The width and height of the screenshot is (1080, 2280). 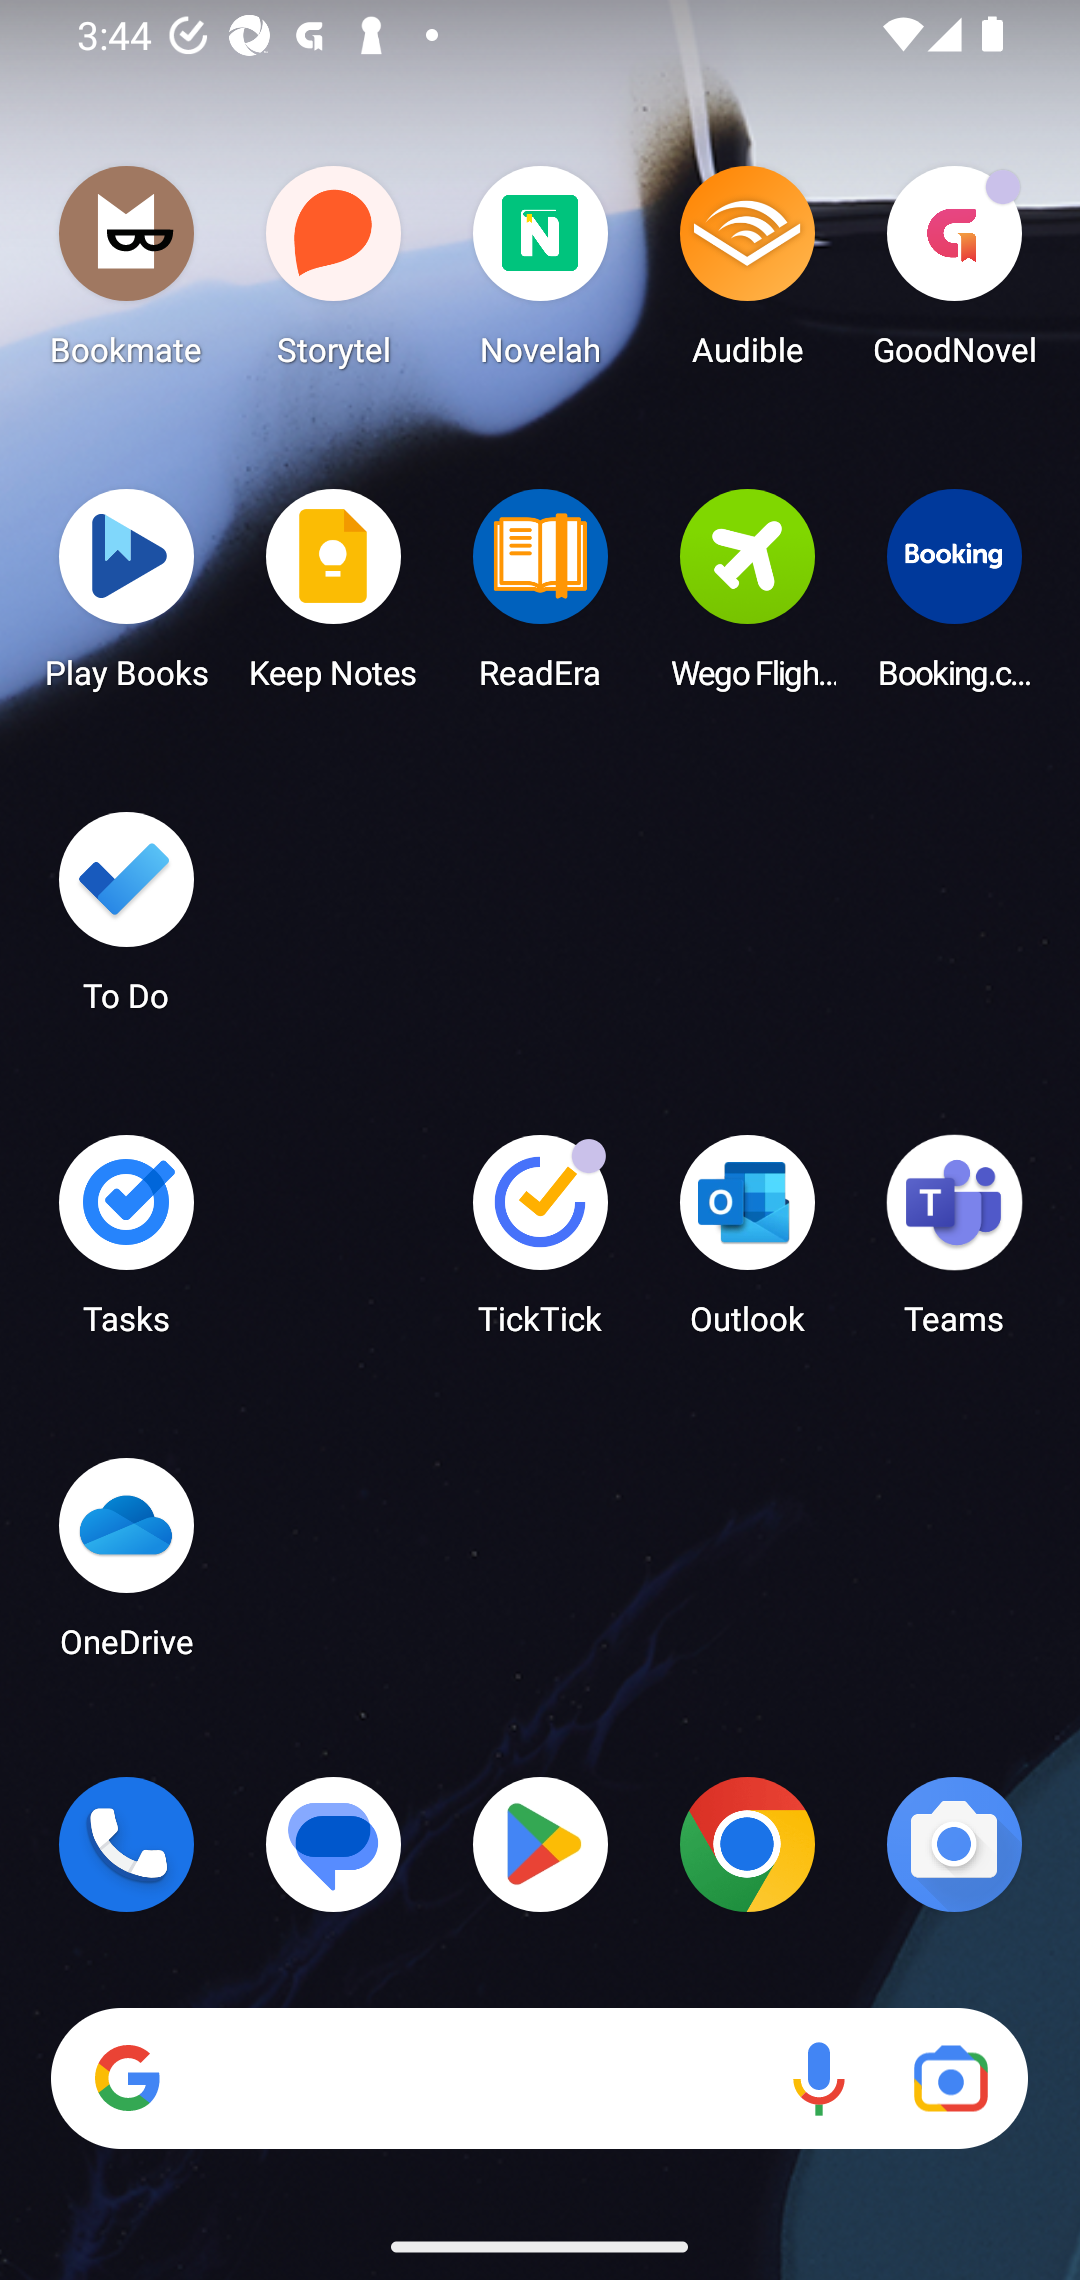 I want to click on Booking.com, so click(x=954, y=597).